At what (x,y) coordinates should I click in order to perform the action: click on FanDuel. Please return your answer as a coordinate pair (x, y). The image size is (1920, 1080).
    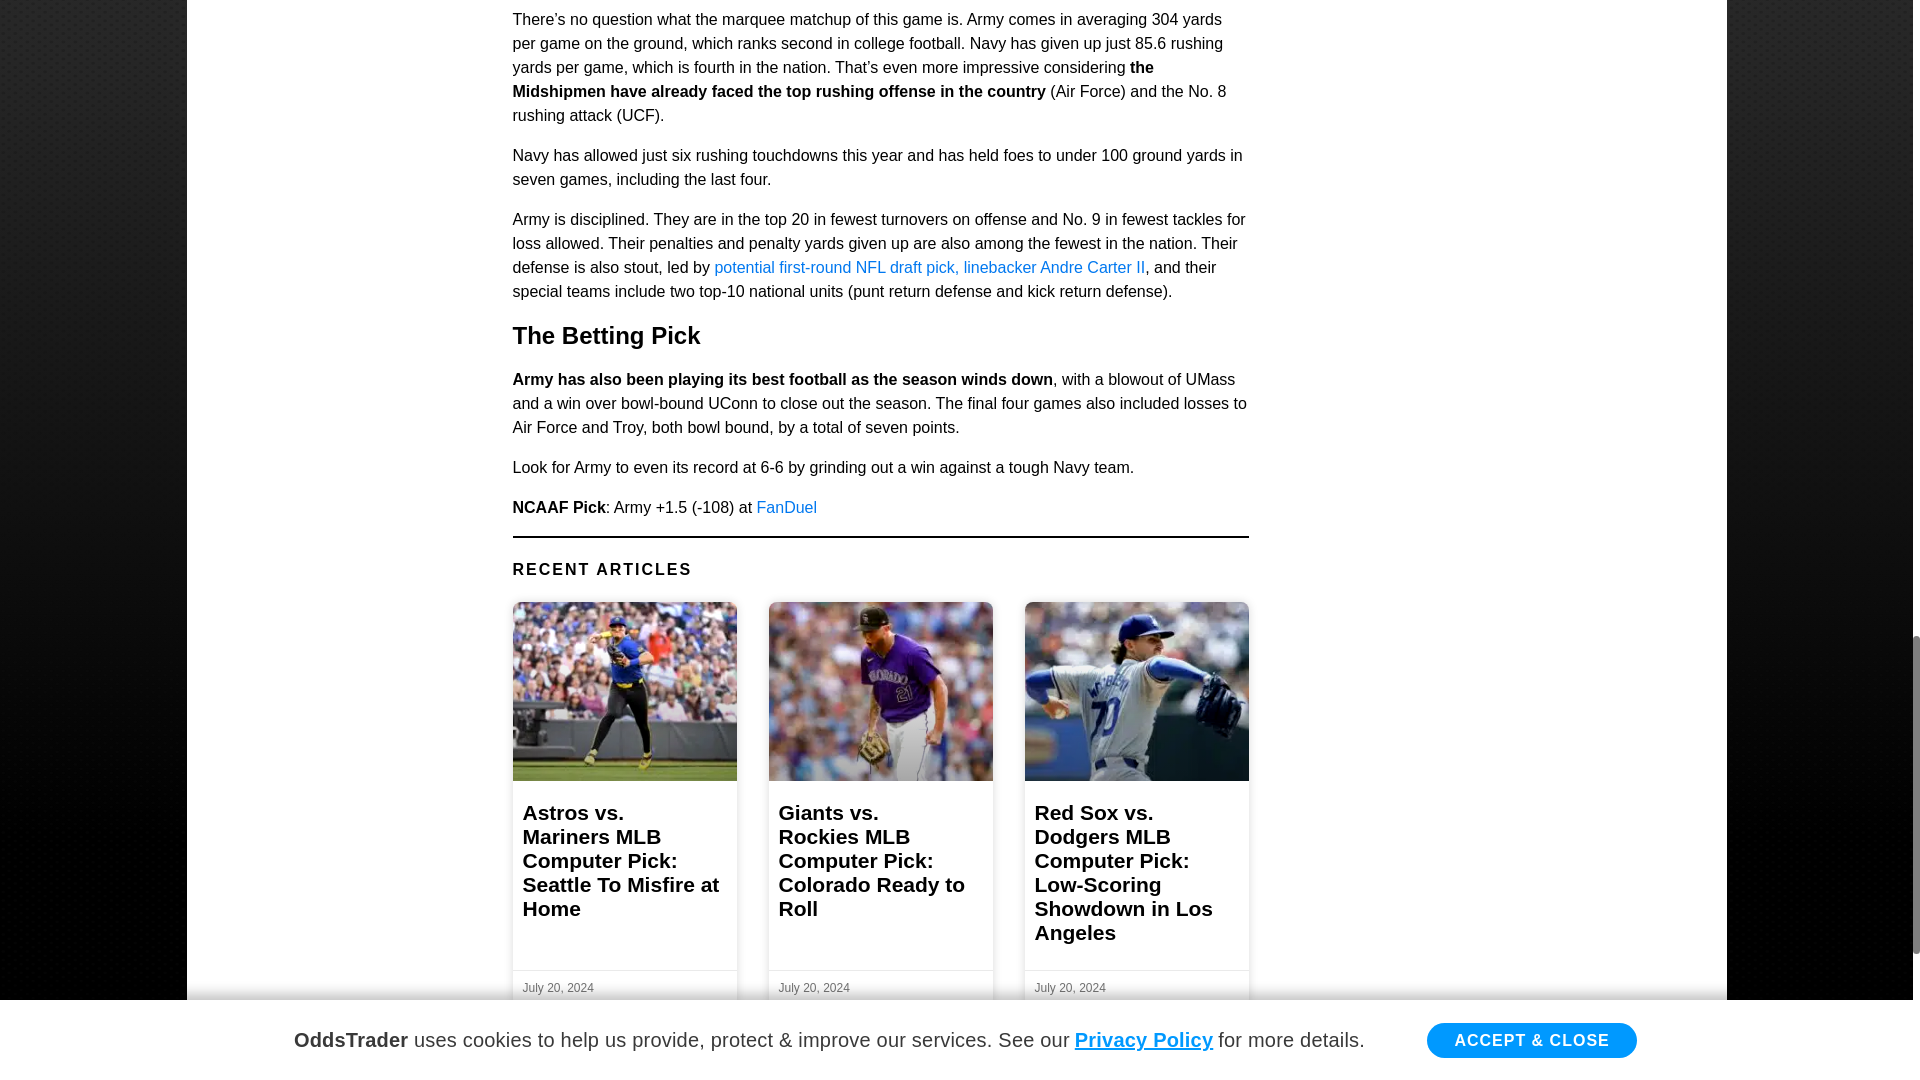
    Looking at the image, I should click on (786, 507).